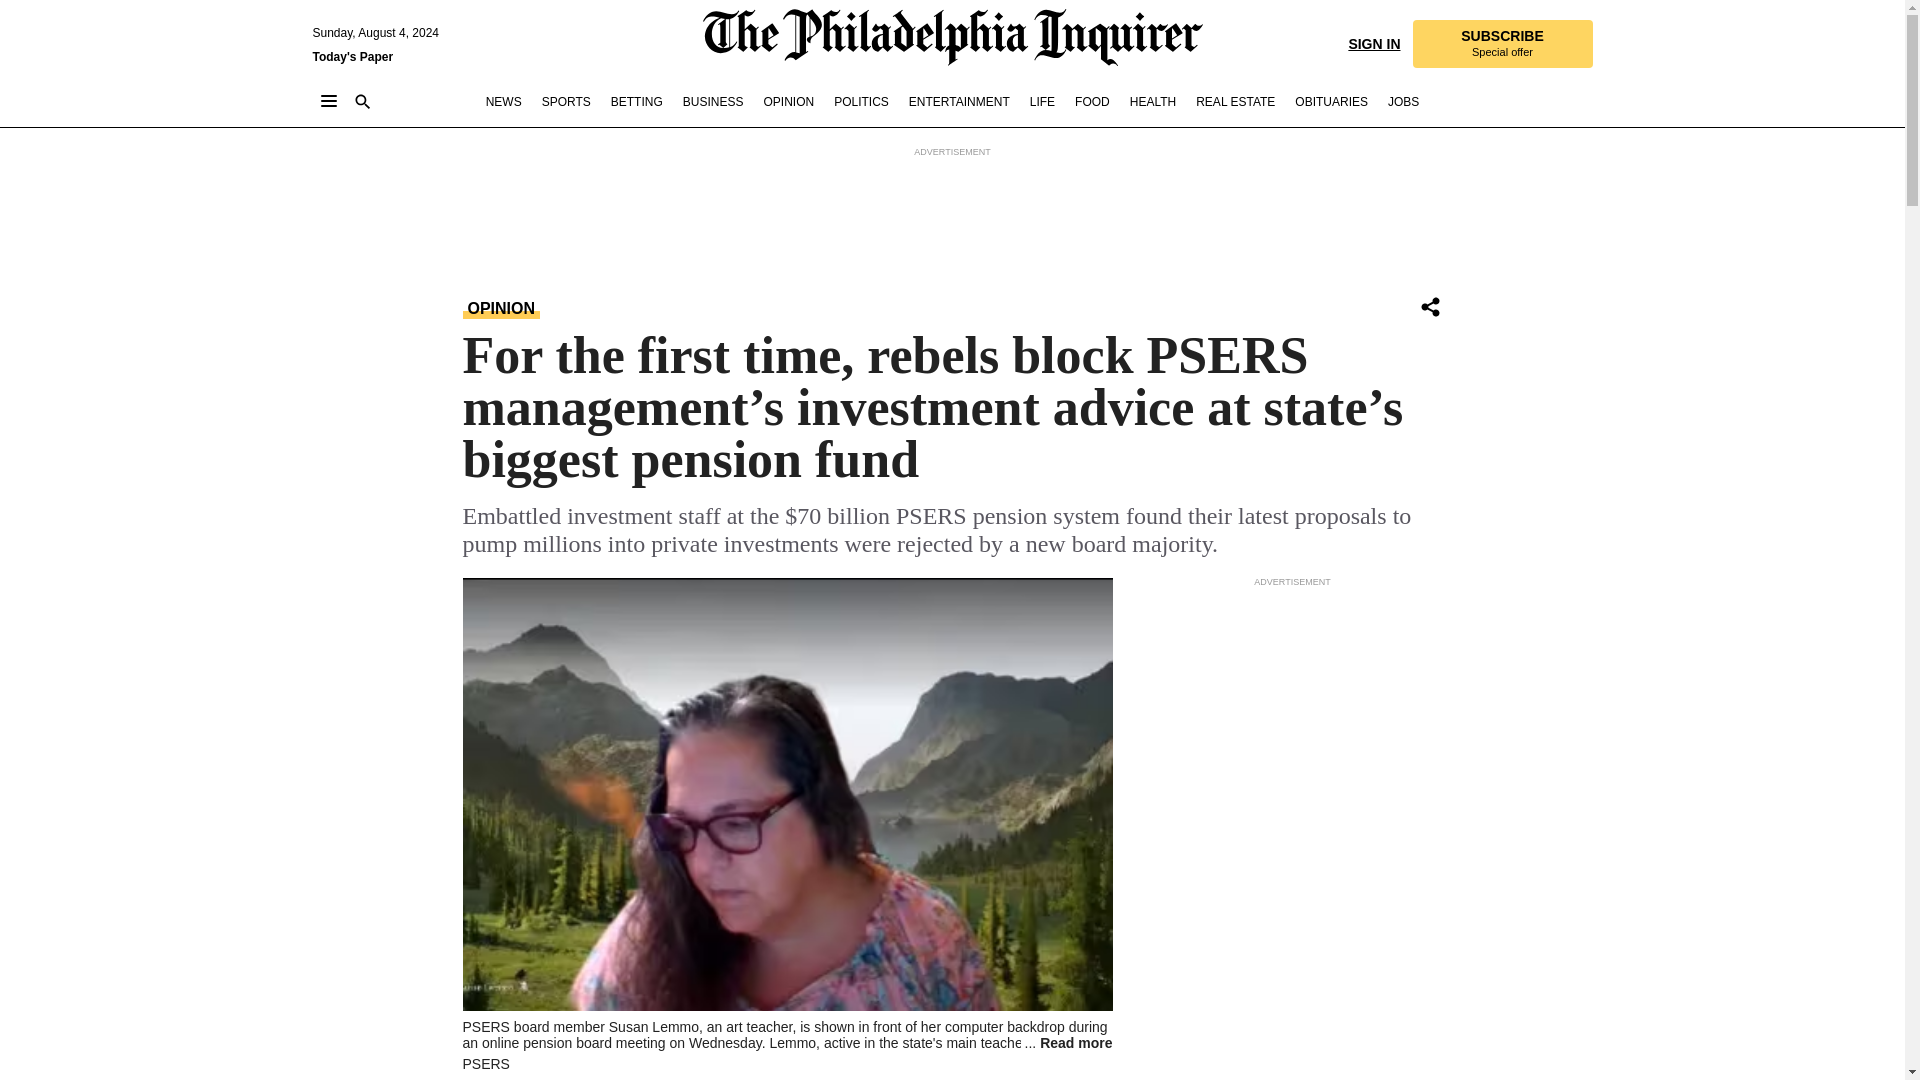 The width and height of the screenshot is (1920, 1080). What do you see at coordinates (1330, 102) in the screenshot?
I see `OBITUARIES` at bounding box center [1330, 102].